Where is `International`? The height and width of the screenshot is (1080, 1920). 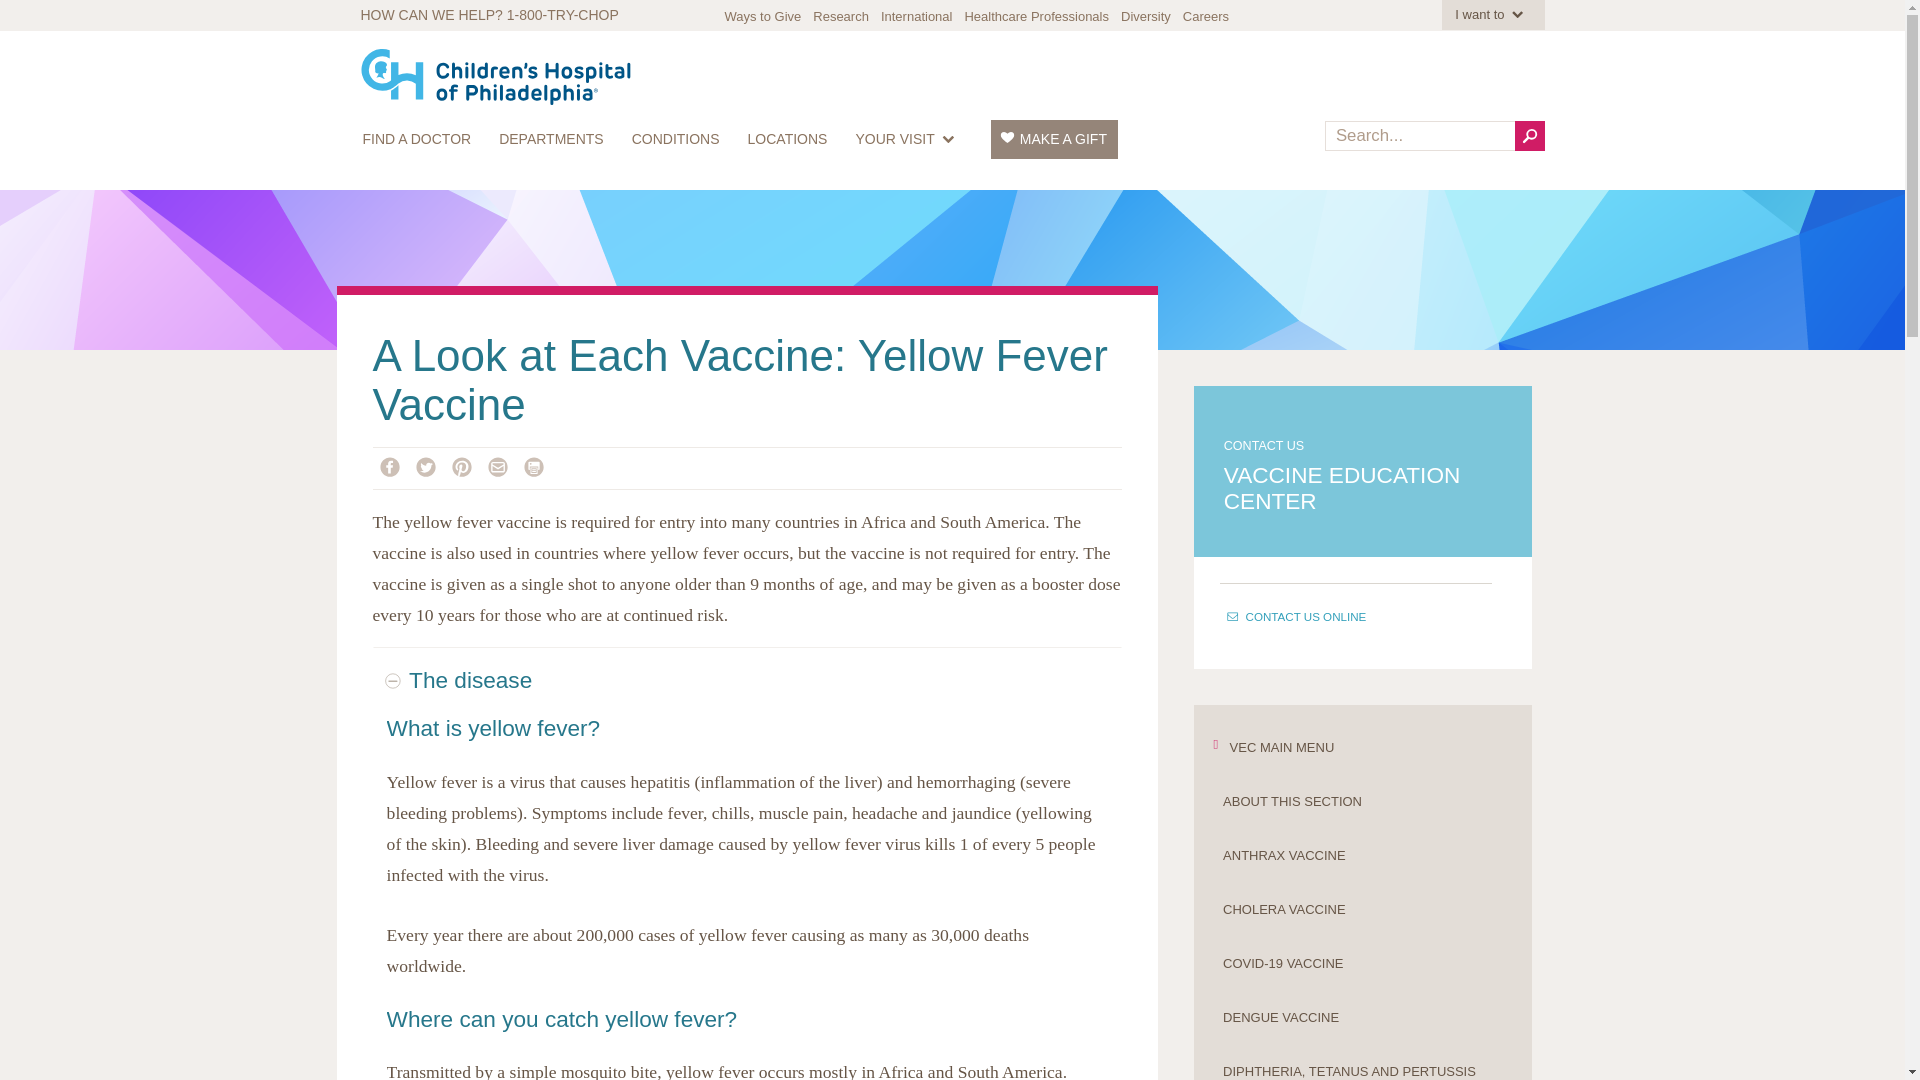 International is located at coordinates (916, 16).